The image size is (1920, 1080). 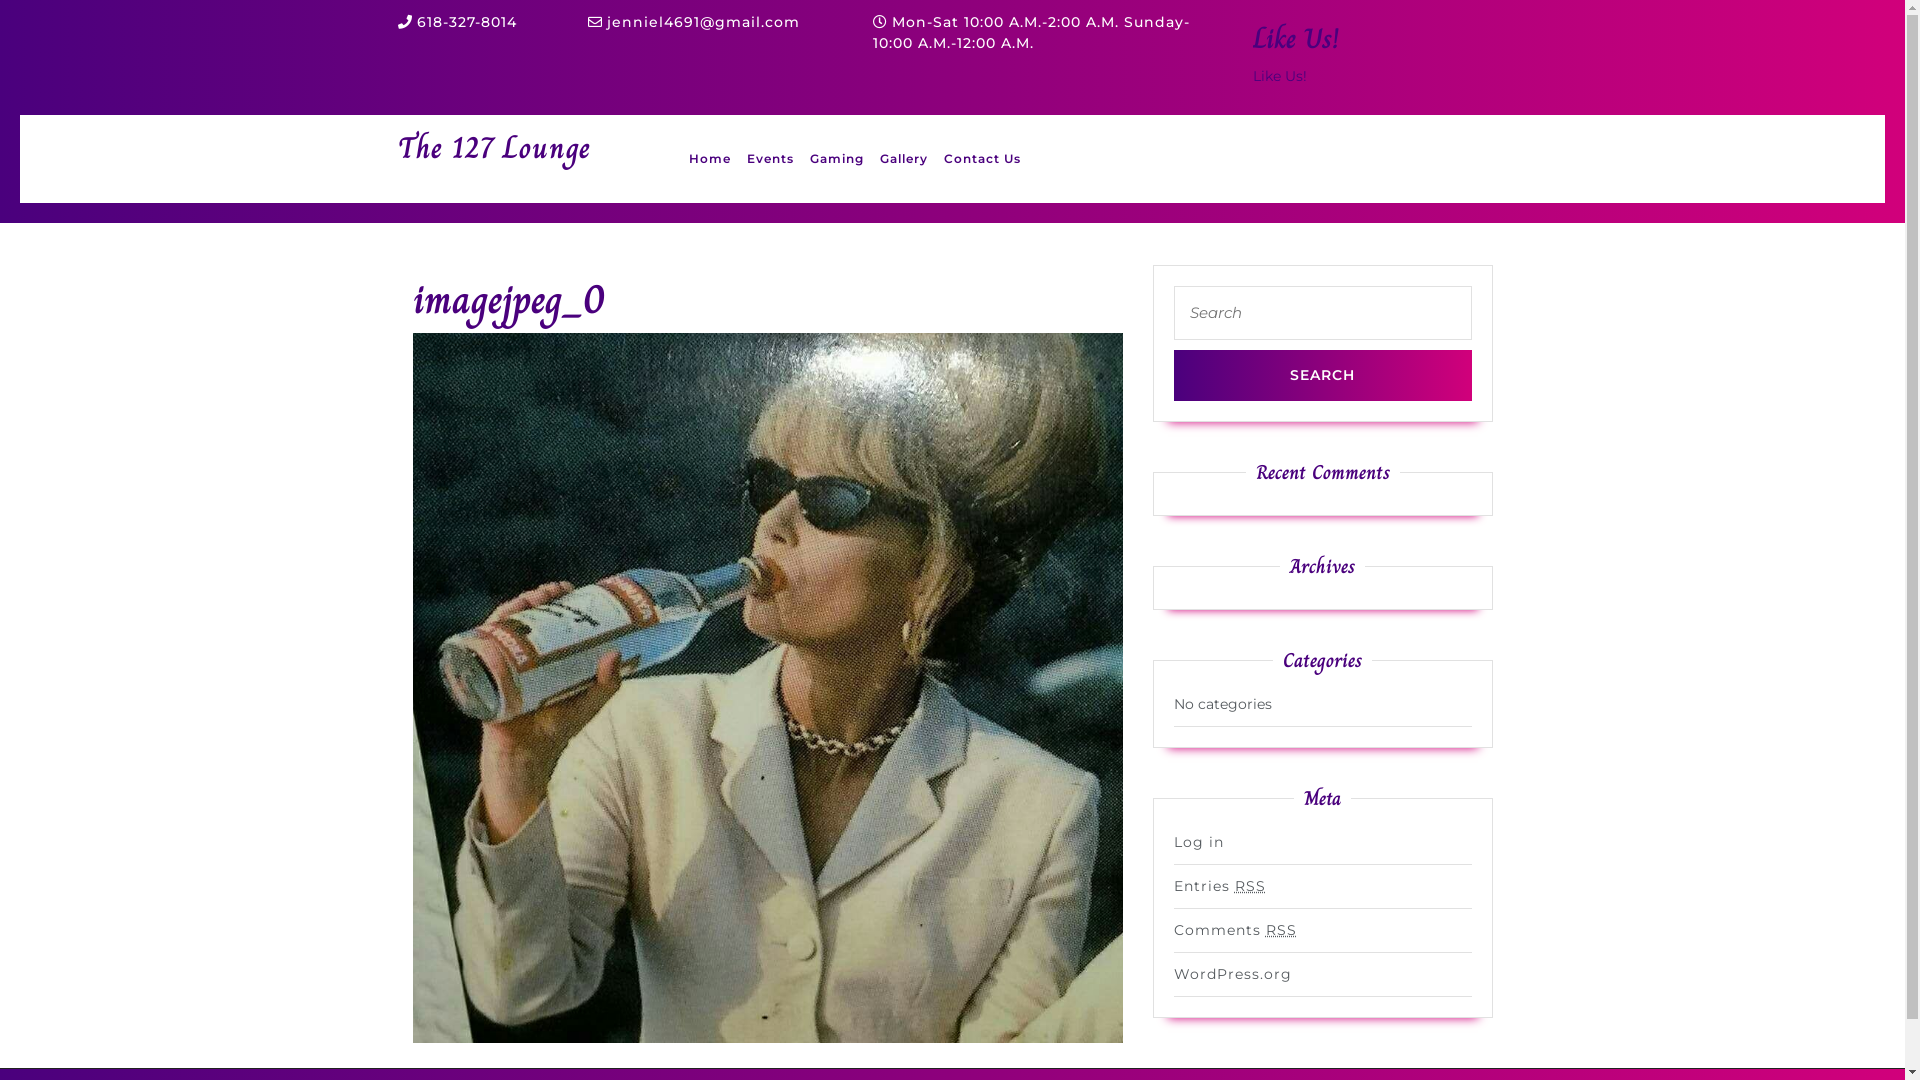 What do you see at coordinates (494, 148) in the screenshot?
I see `The 127 Lounge` at bounding box center [494, 148].